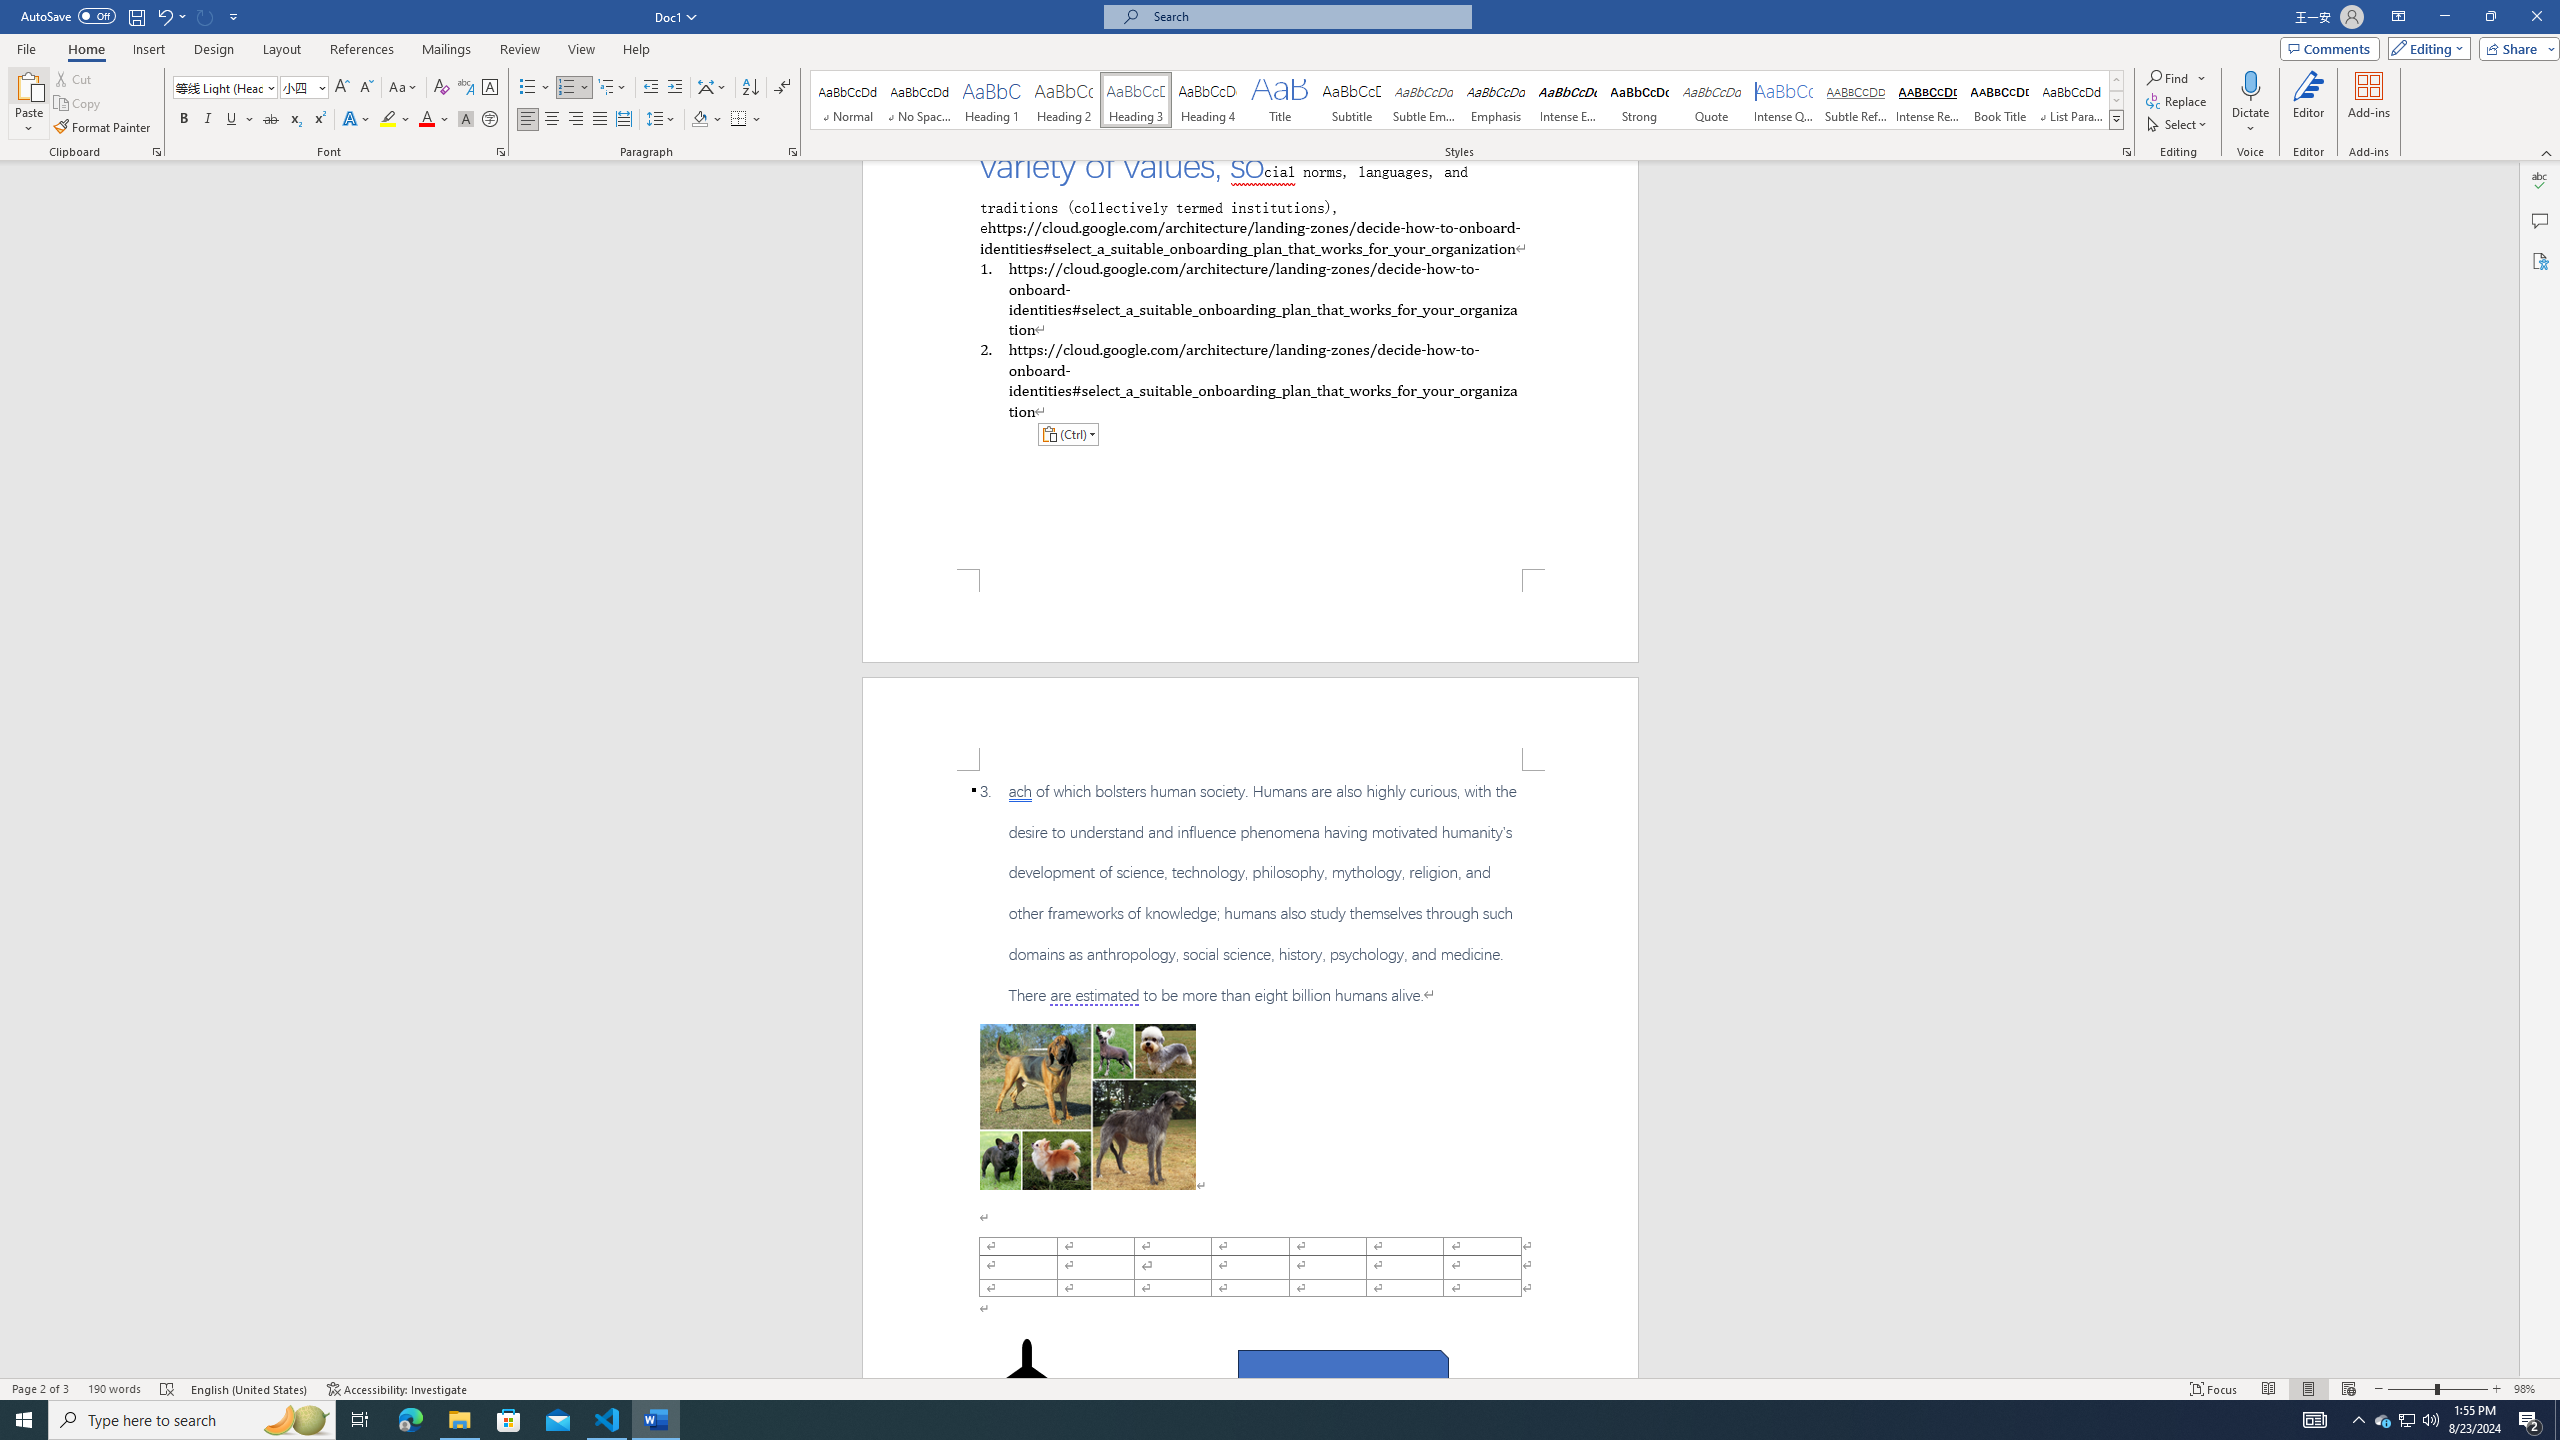 The height and width of the screenshot is (1440, 2560). What do you see at coordinates (466, 120) in the screenshot?
I see `Character Shading` at bounding box center [466, 120].